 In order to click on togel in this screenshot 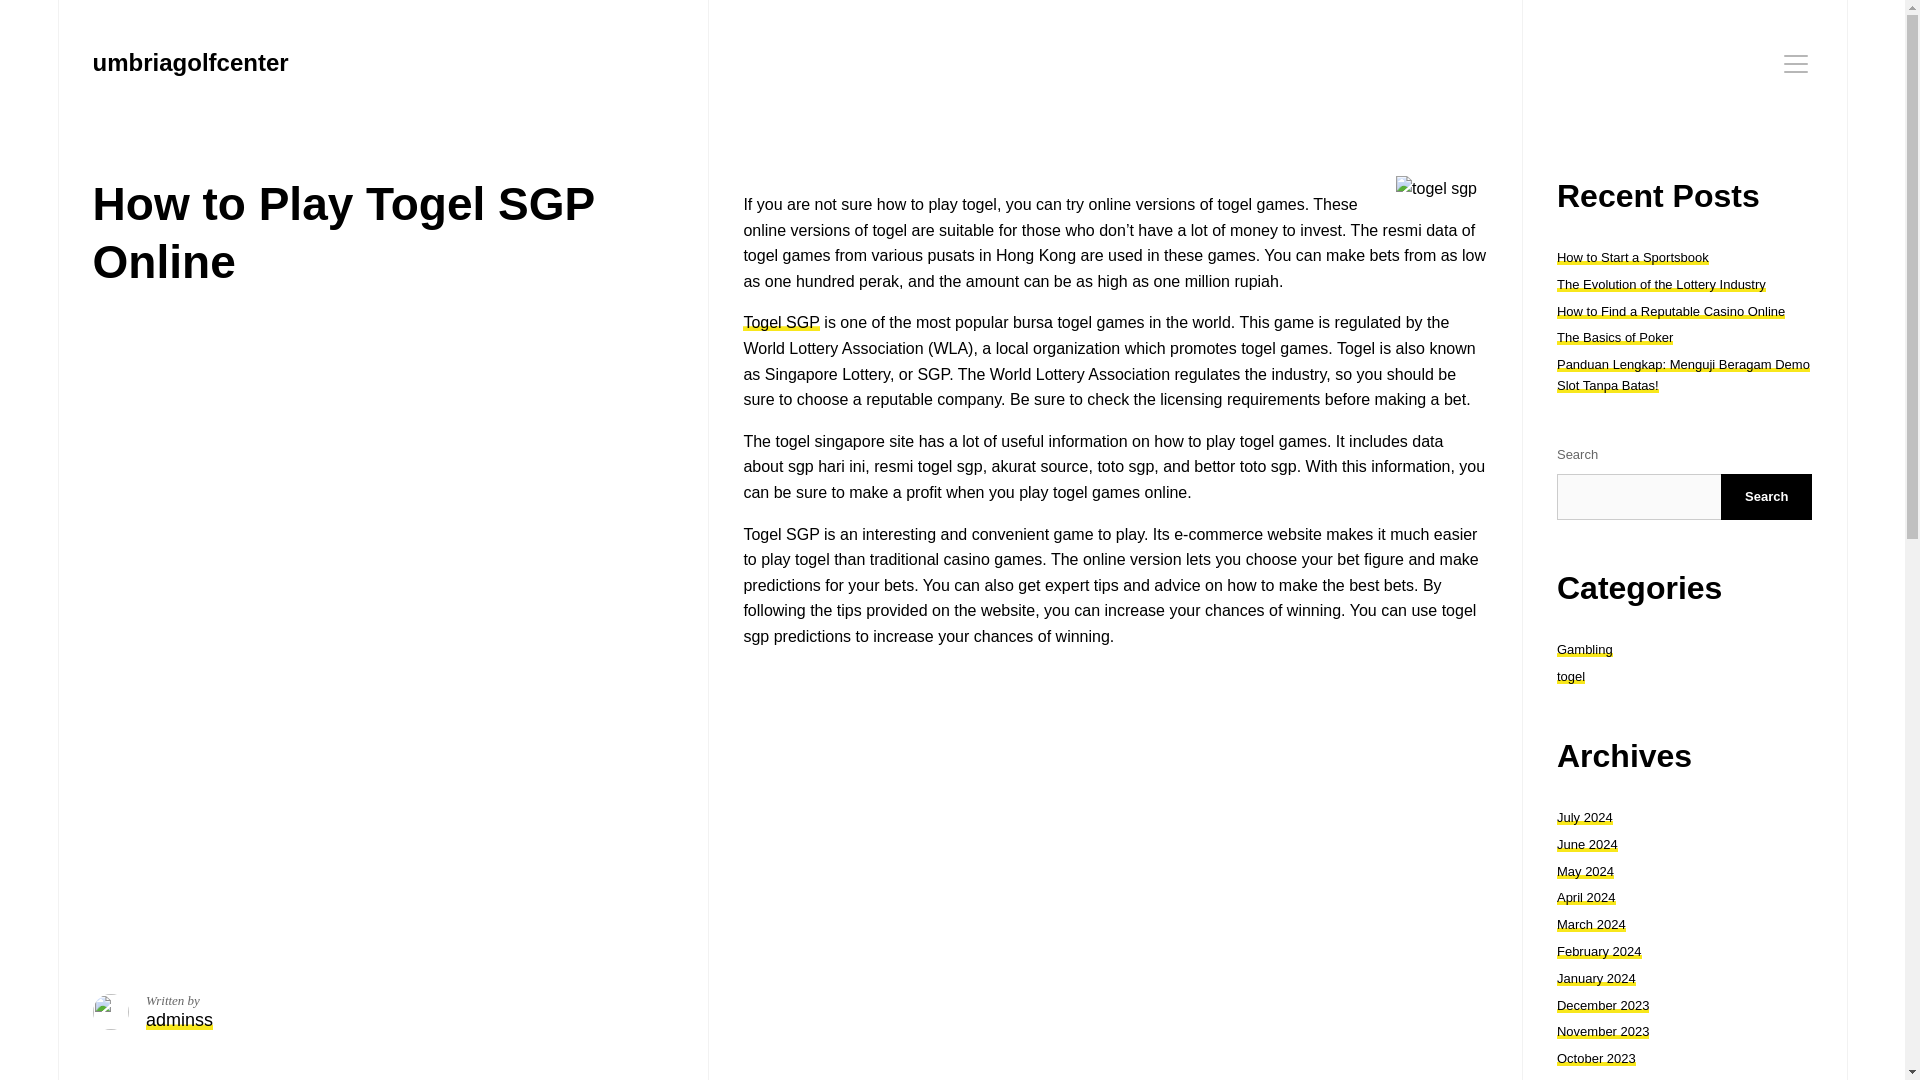, I will do `click(1571, 676)`.